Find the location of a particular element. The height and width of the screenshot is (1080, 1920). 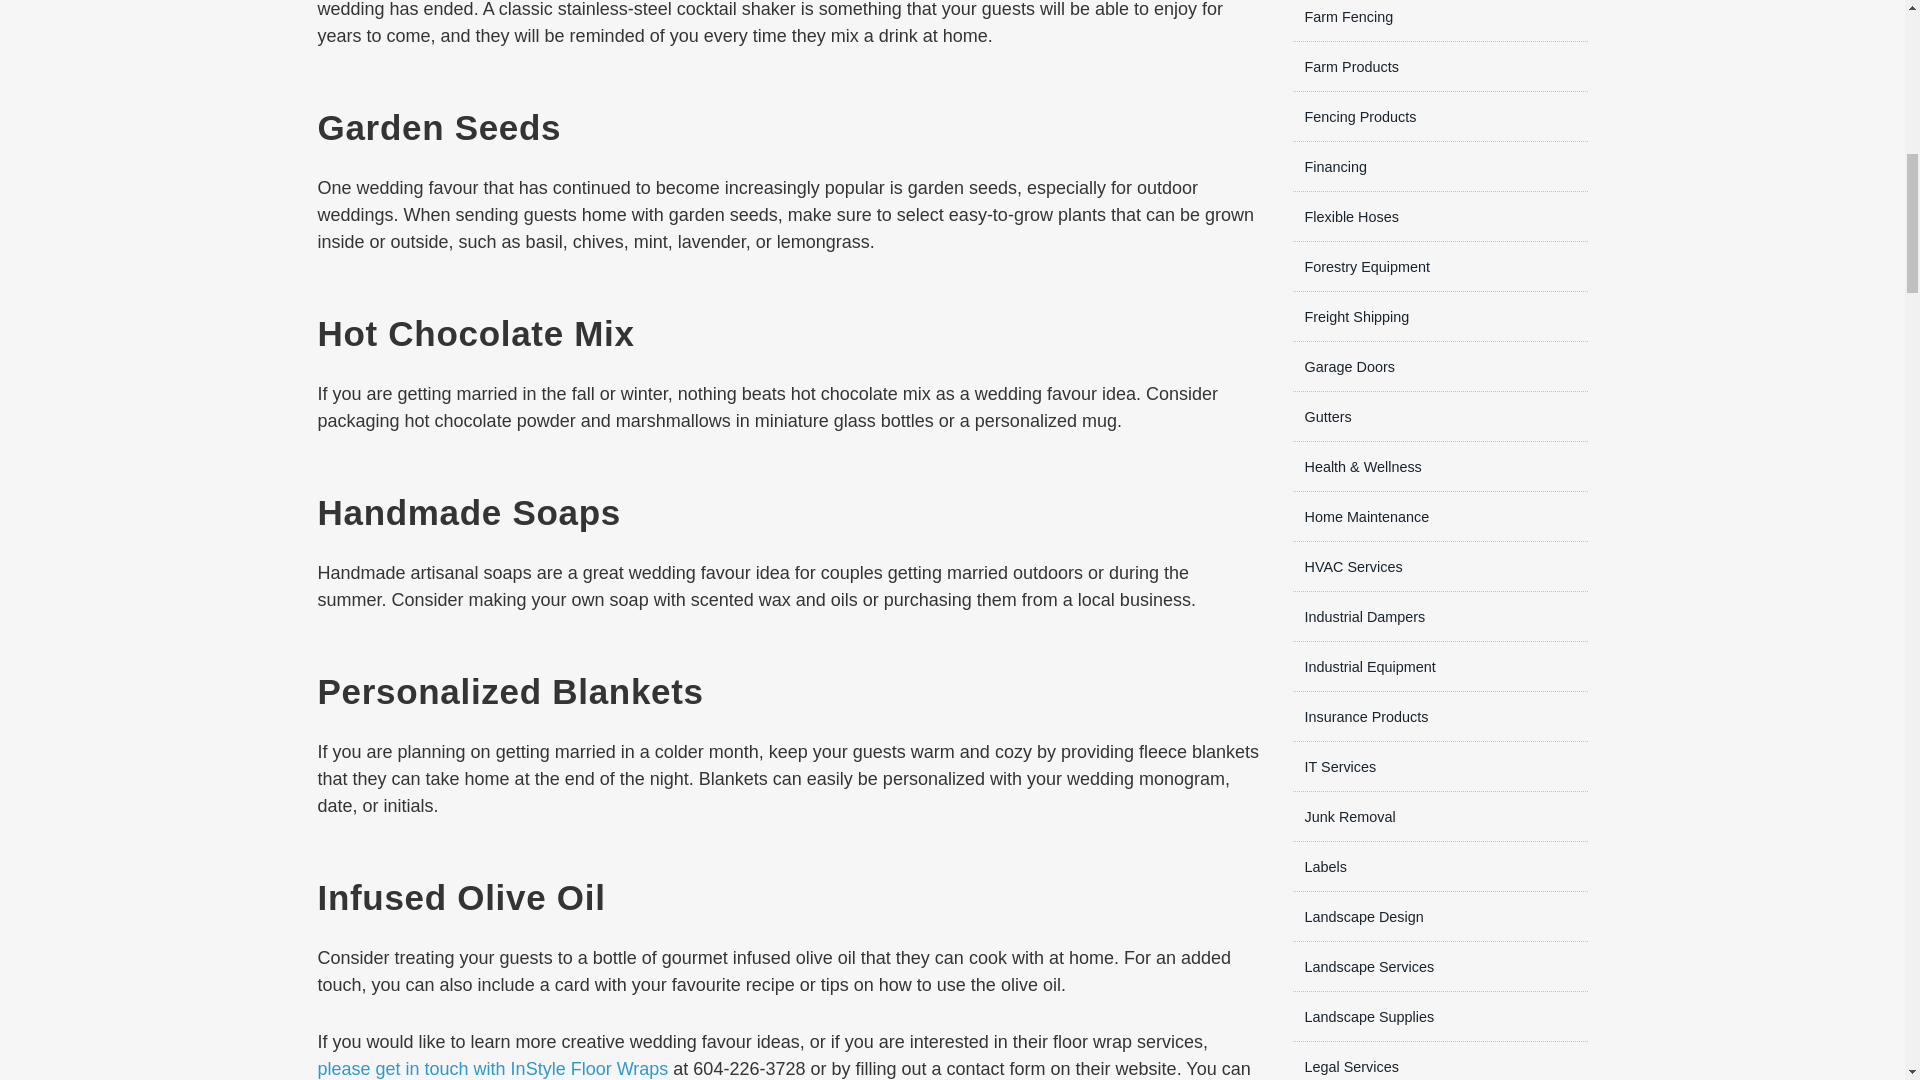

Forestry Equipment is located at coordinates (1361, 267).